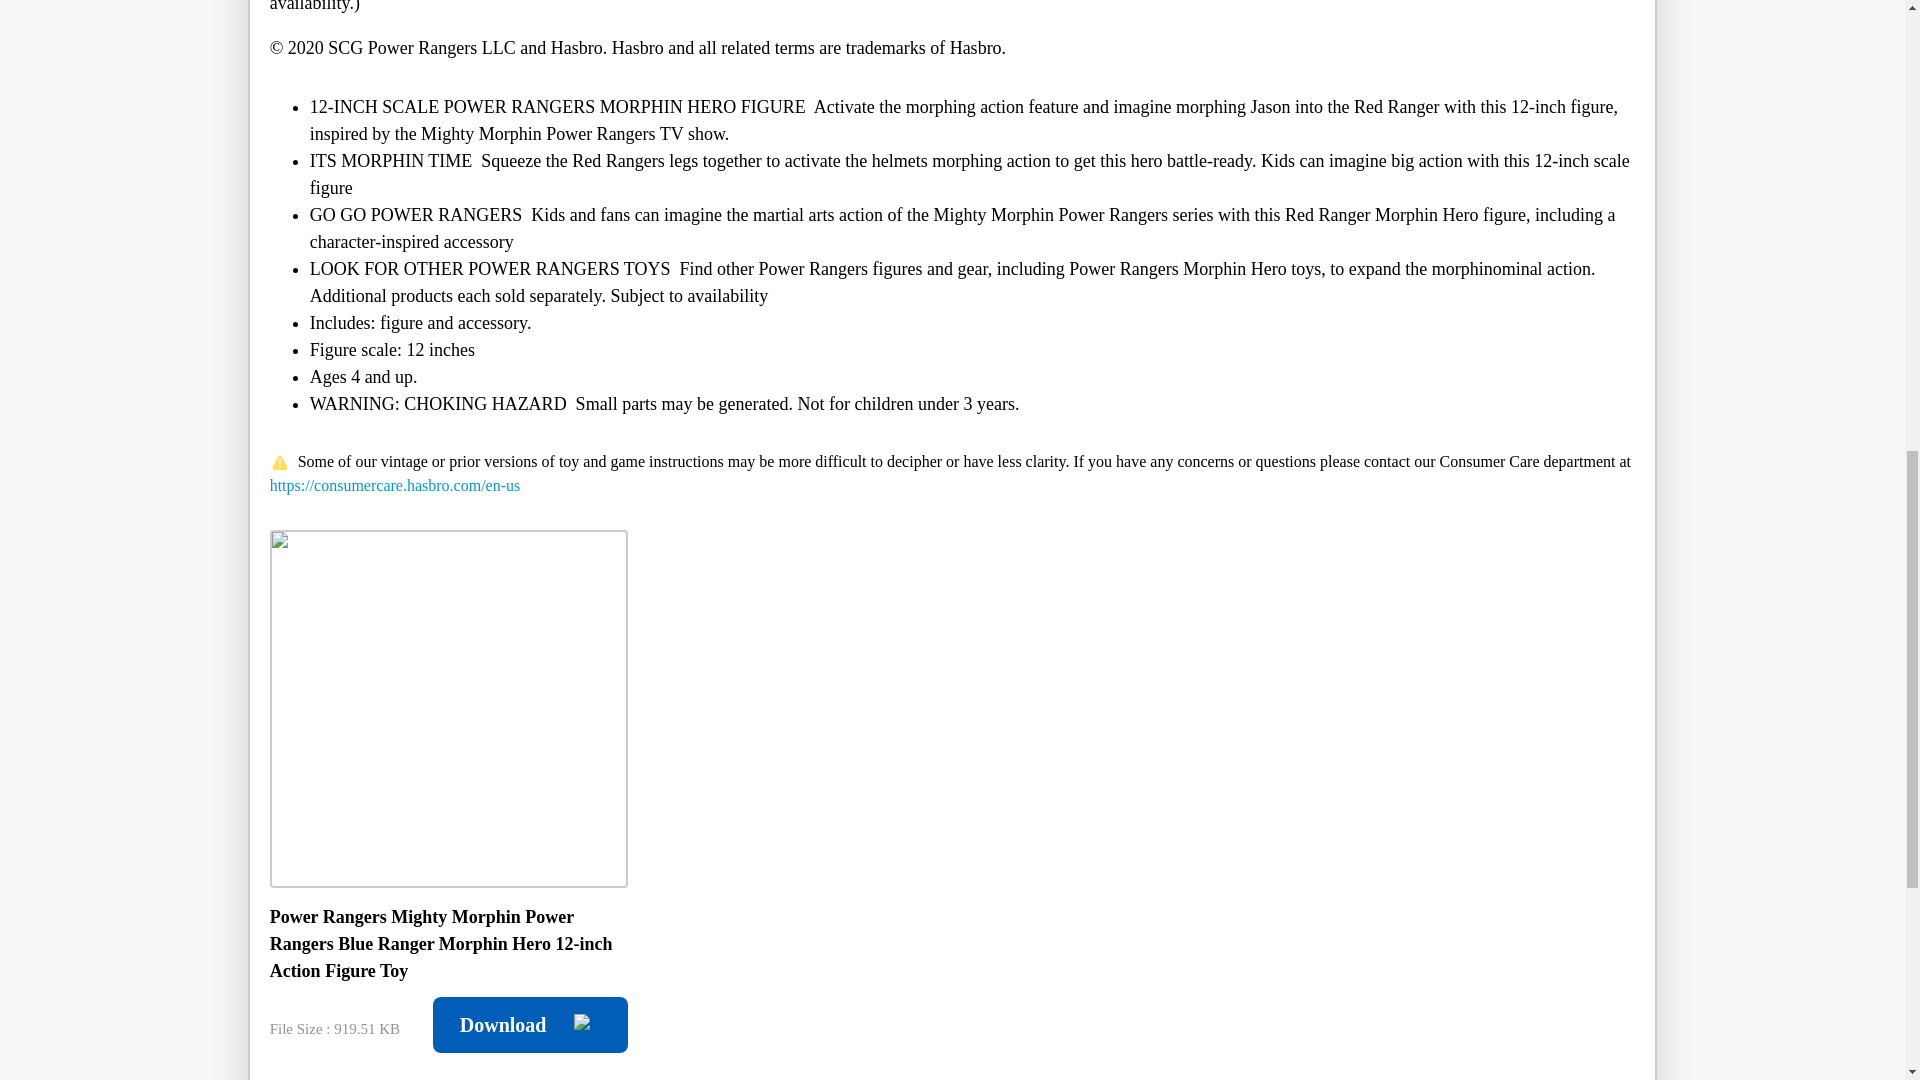 Image resolution: width=1920 pixels, height=1080 pixels. Describe the element at coordinates (530, 1024) in the screenshot. I see `Download` at that location.